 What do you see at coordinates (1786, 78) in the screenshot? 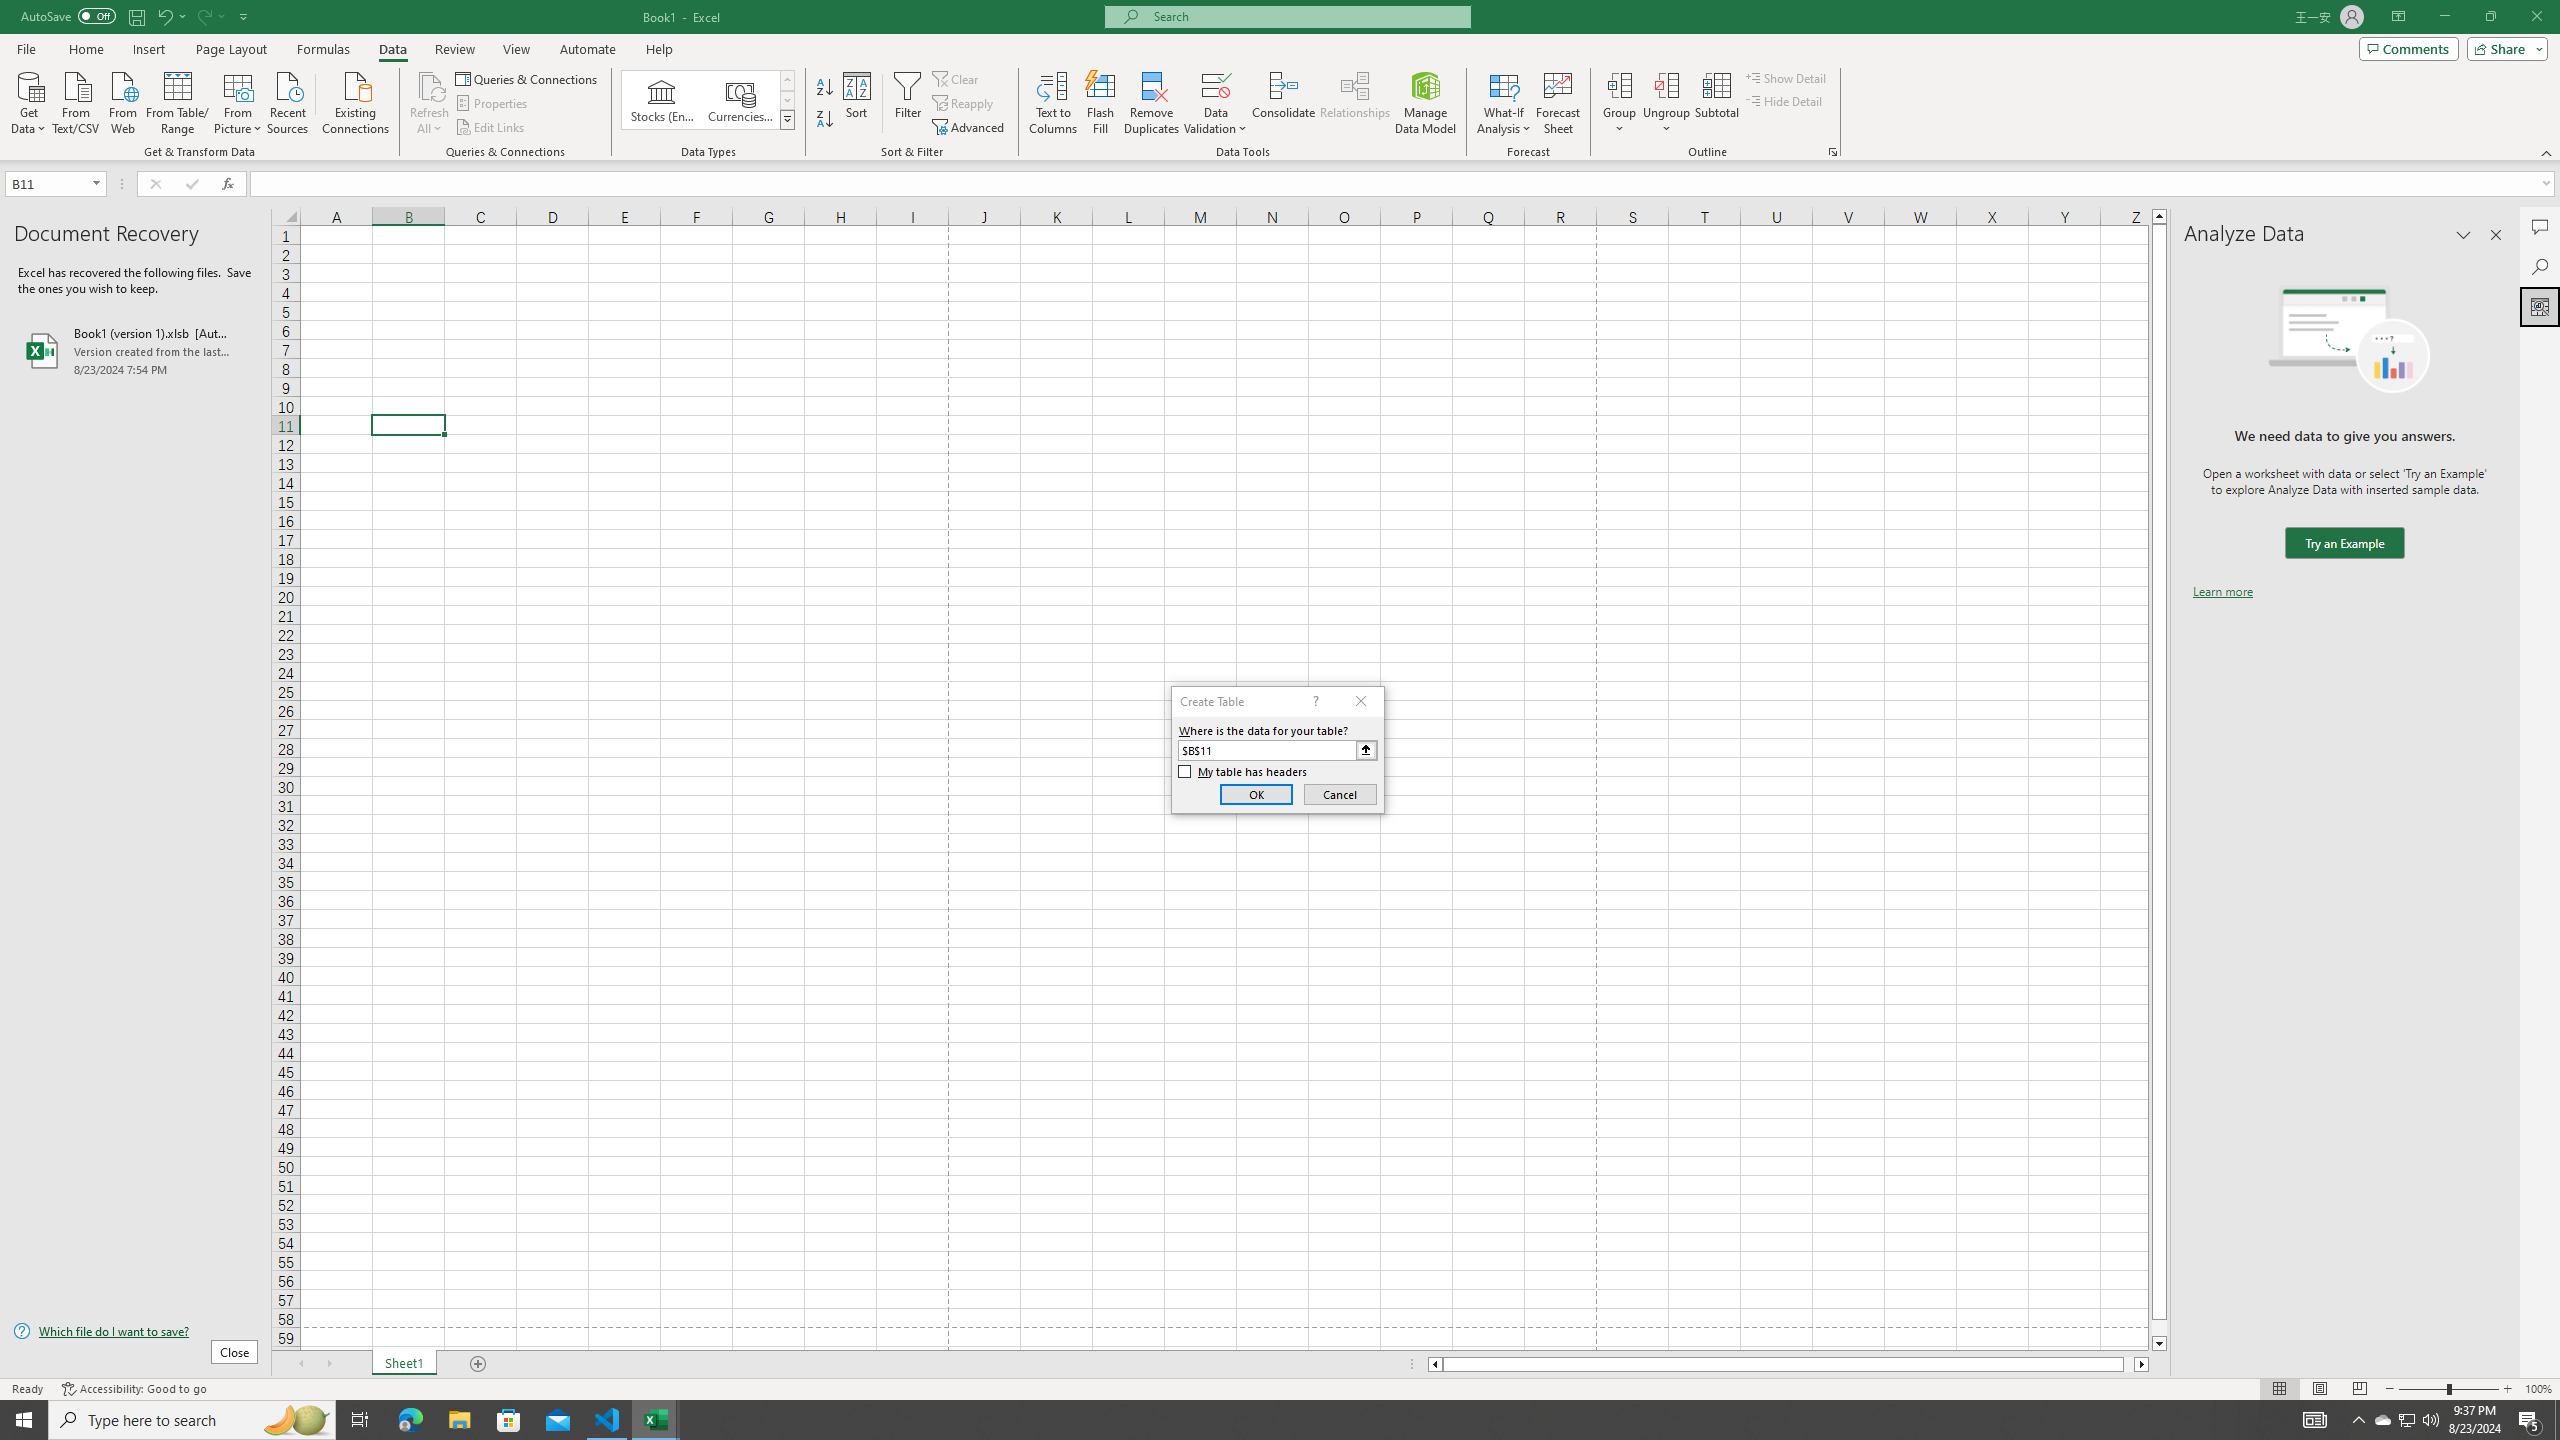
I see `Show Detail` at bounding box center [1786, 78].